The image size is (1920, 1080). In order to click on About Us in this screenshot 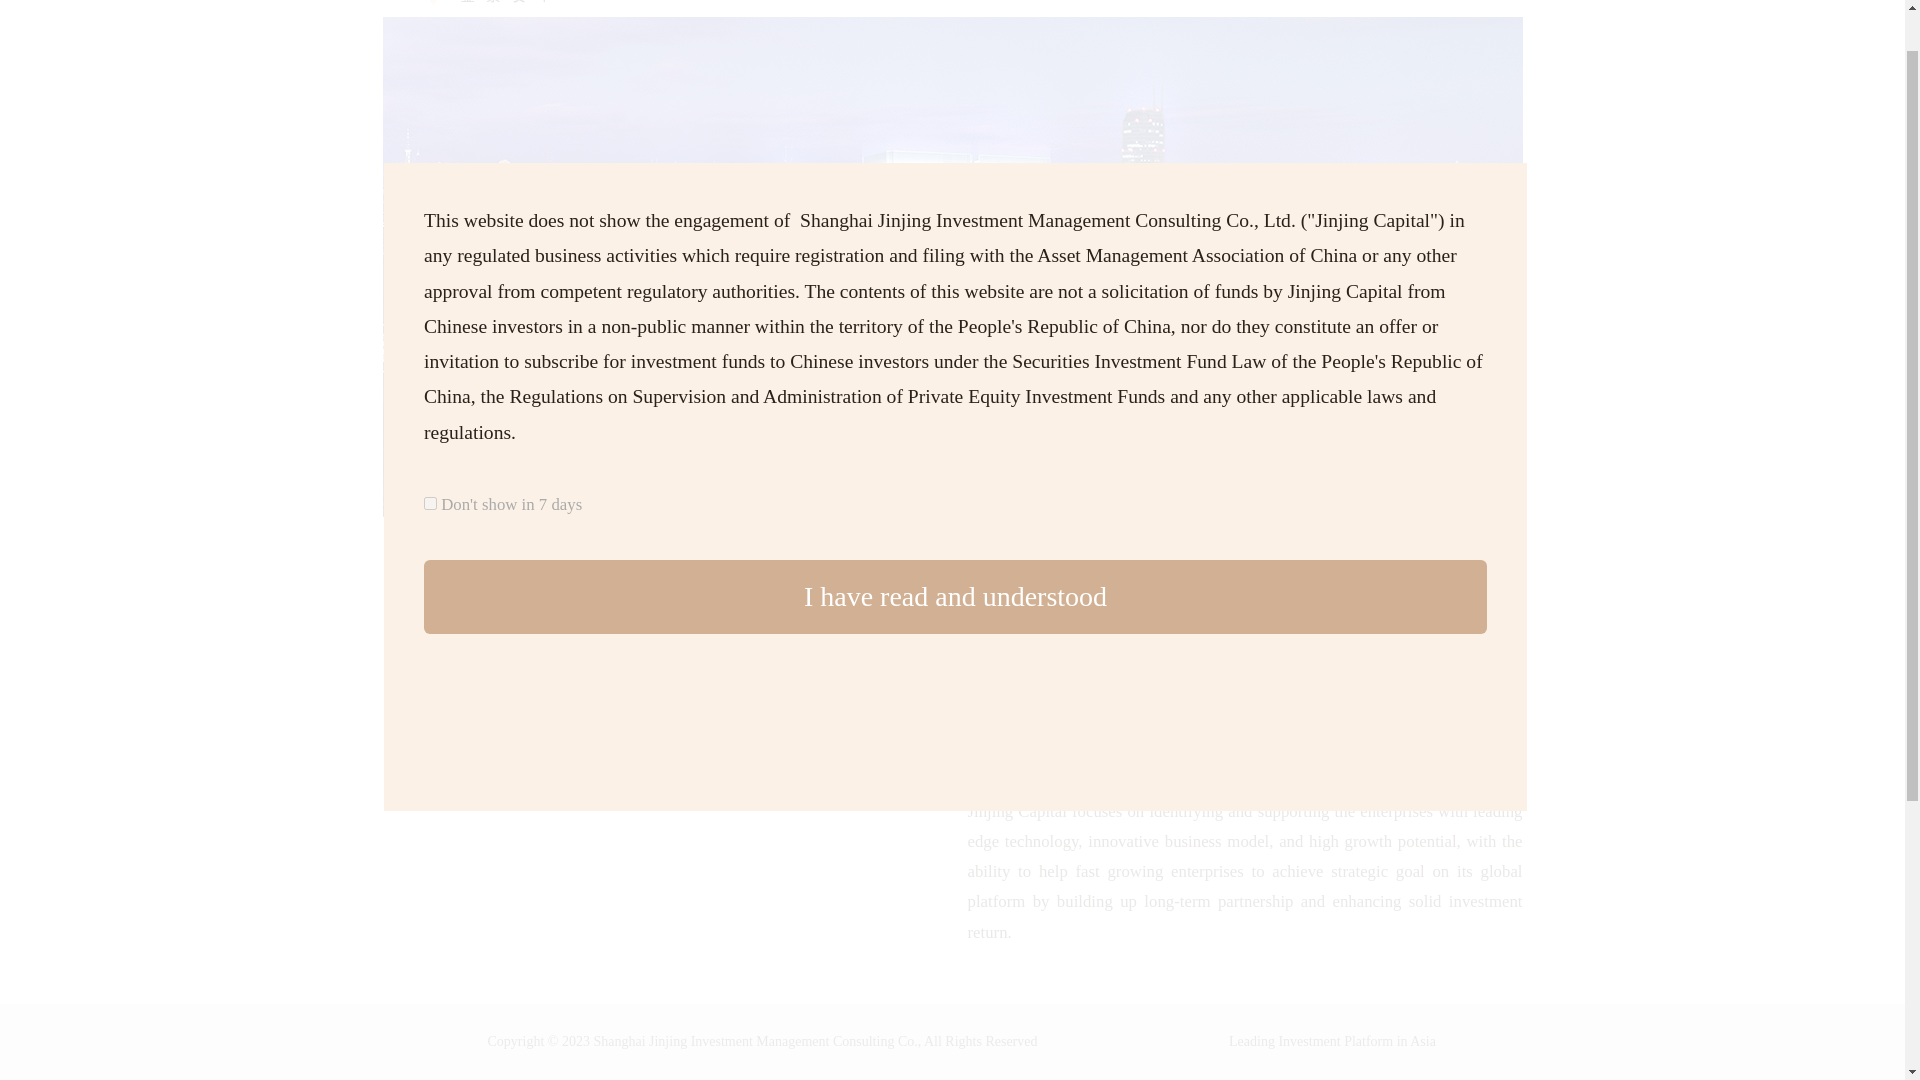, I will do `click(1106, 3)`.